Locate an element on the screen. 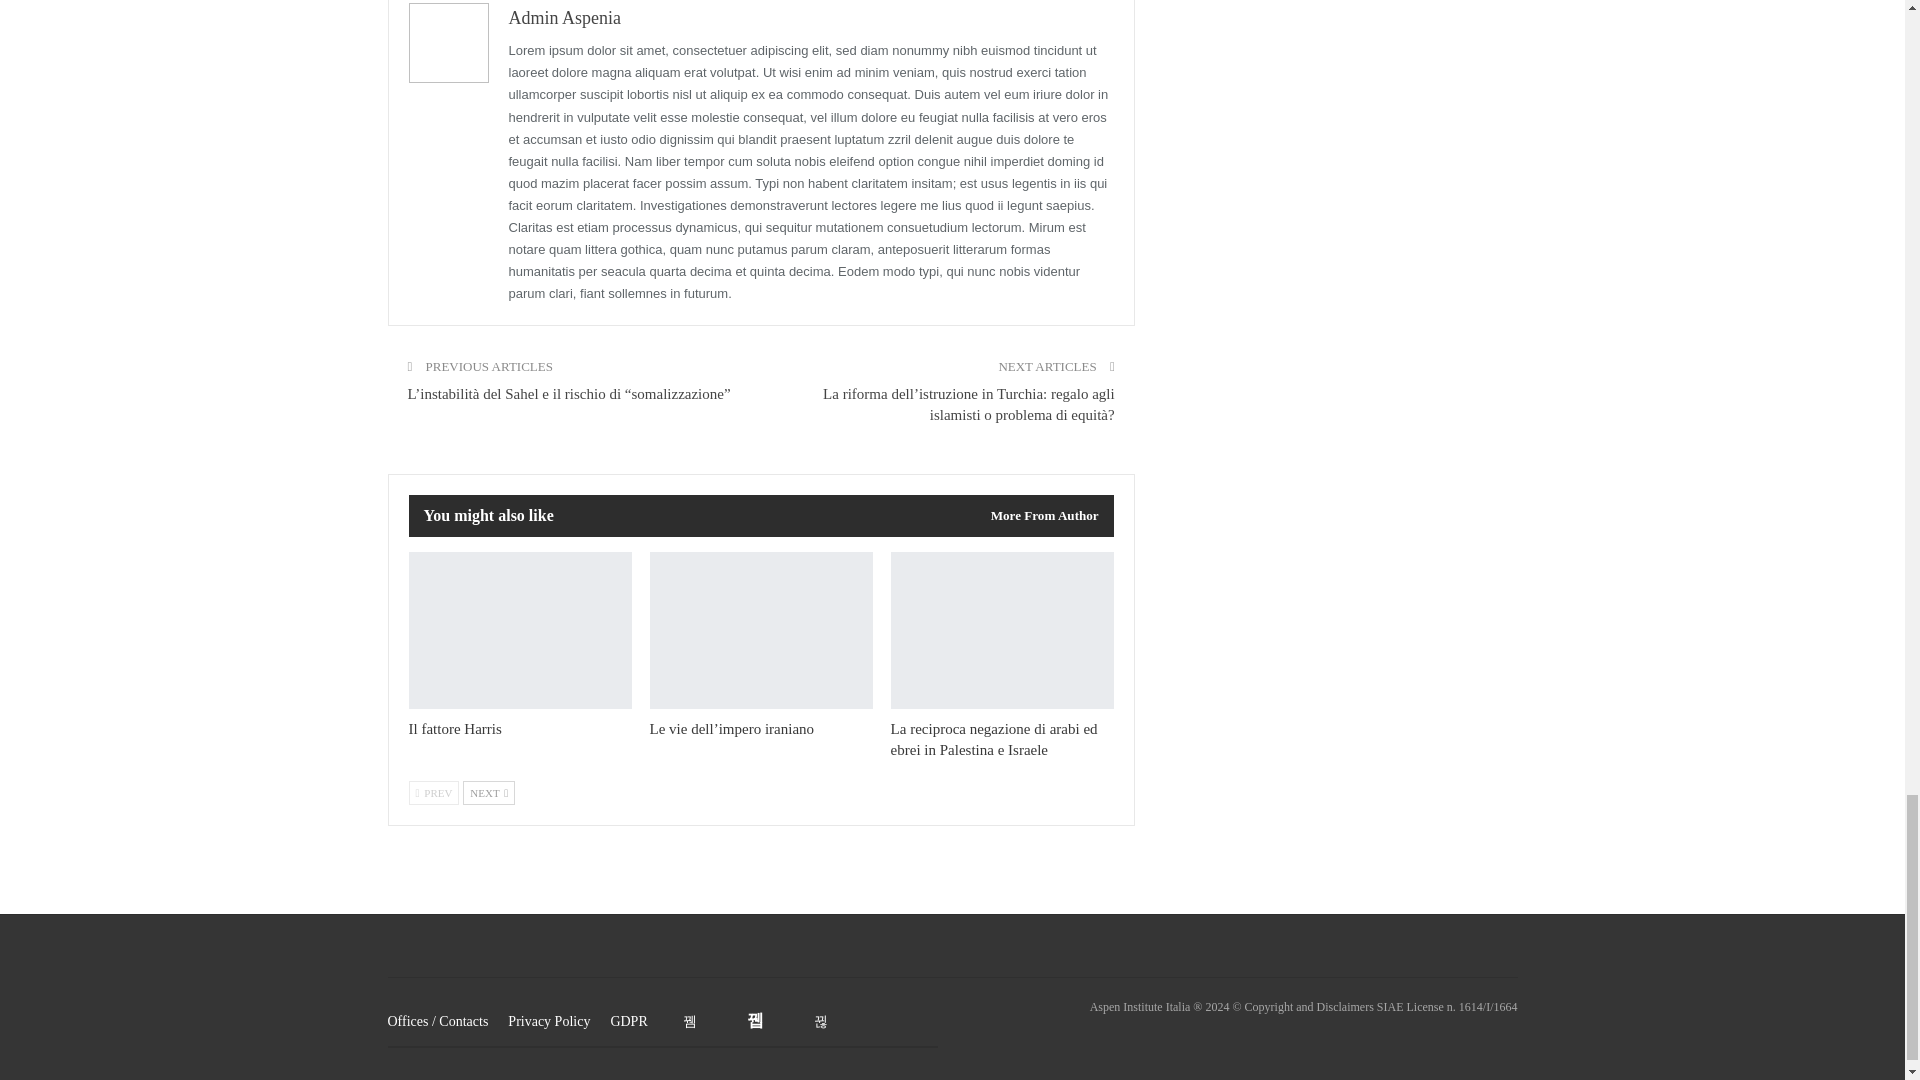 The image size is (1920, 1080). Il fattore Harris is located at coordinates (519, 630).